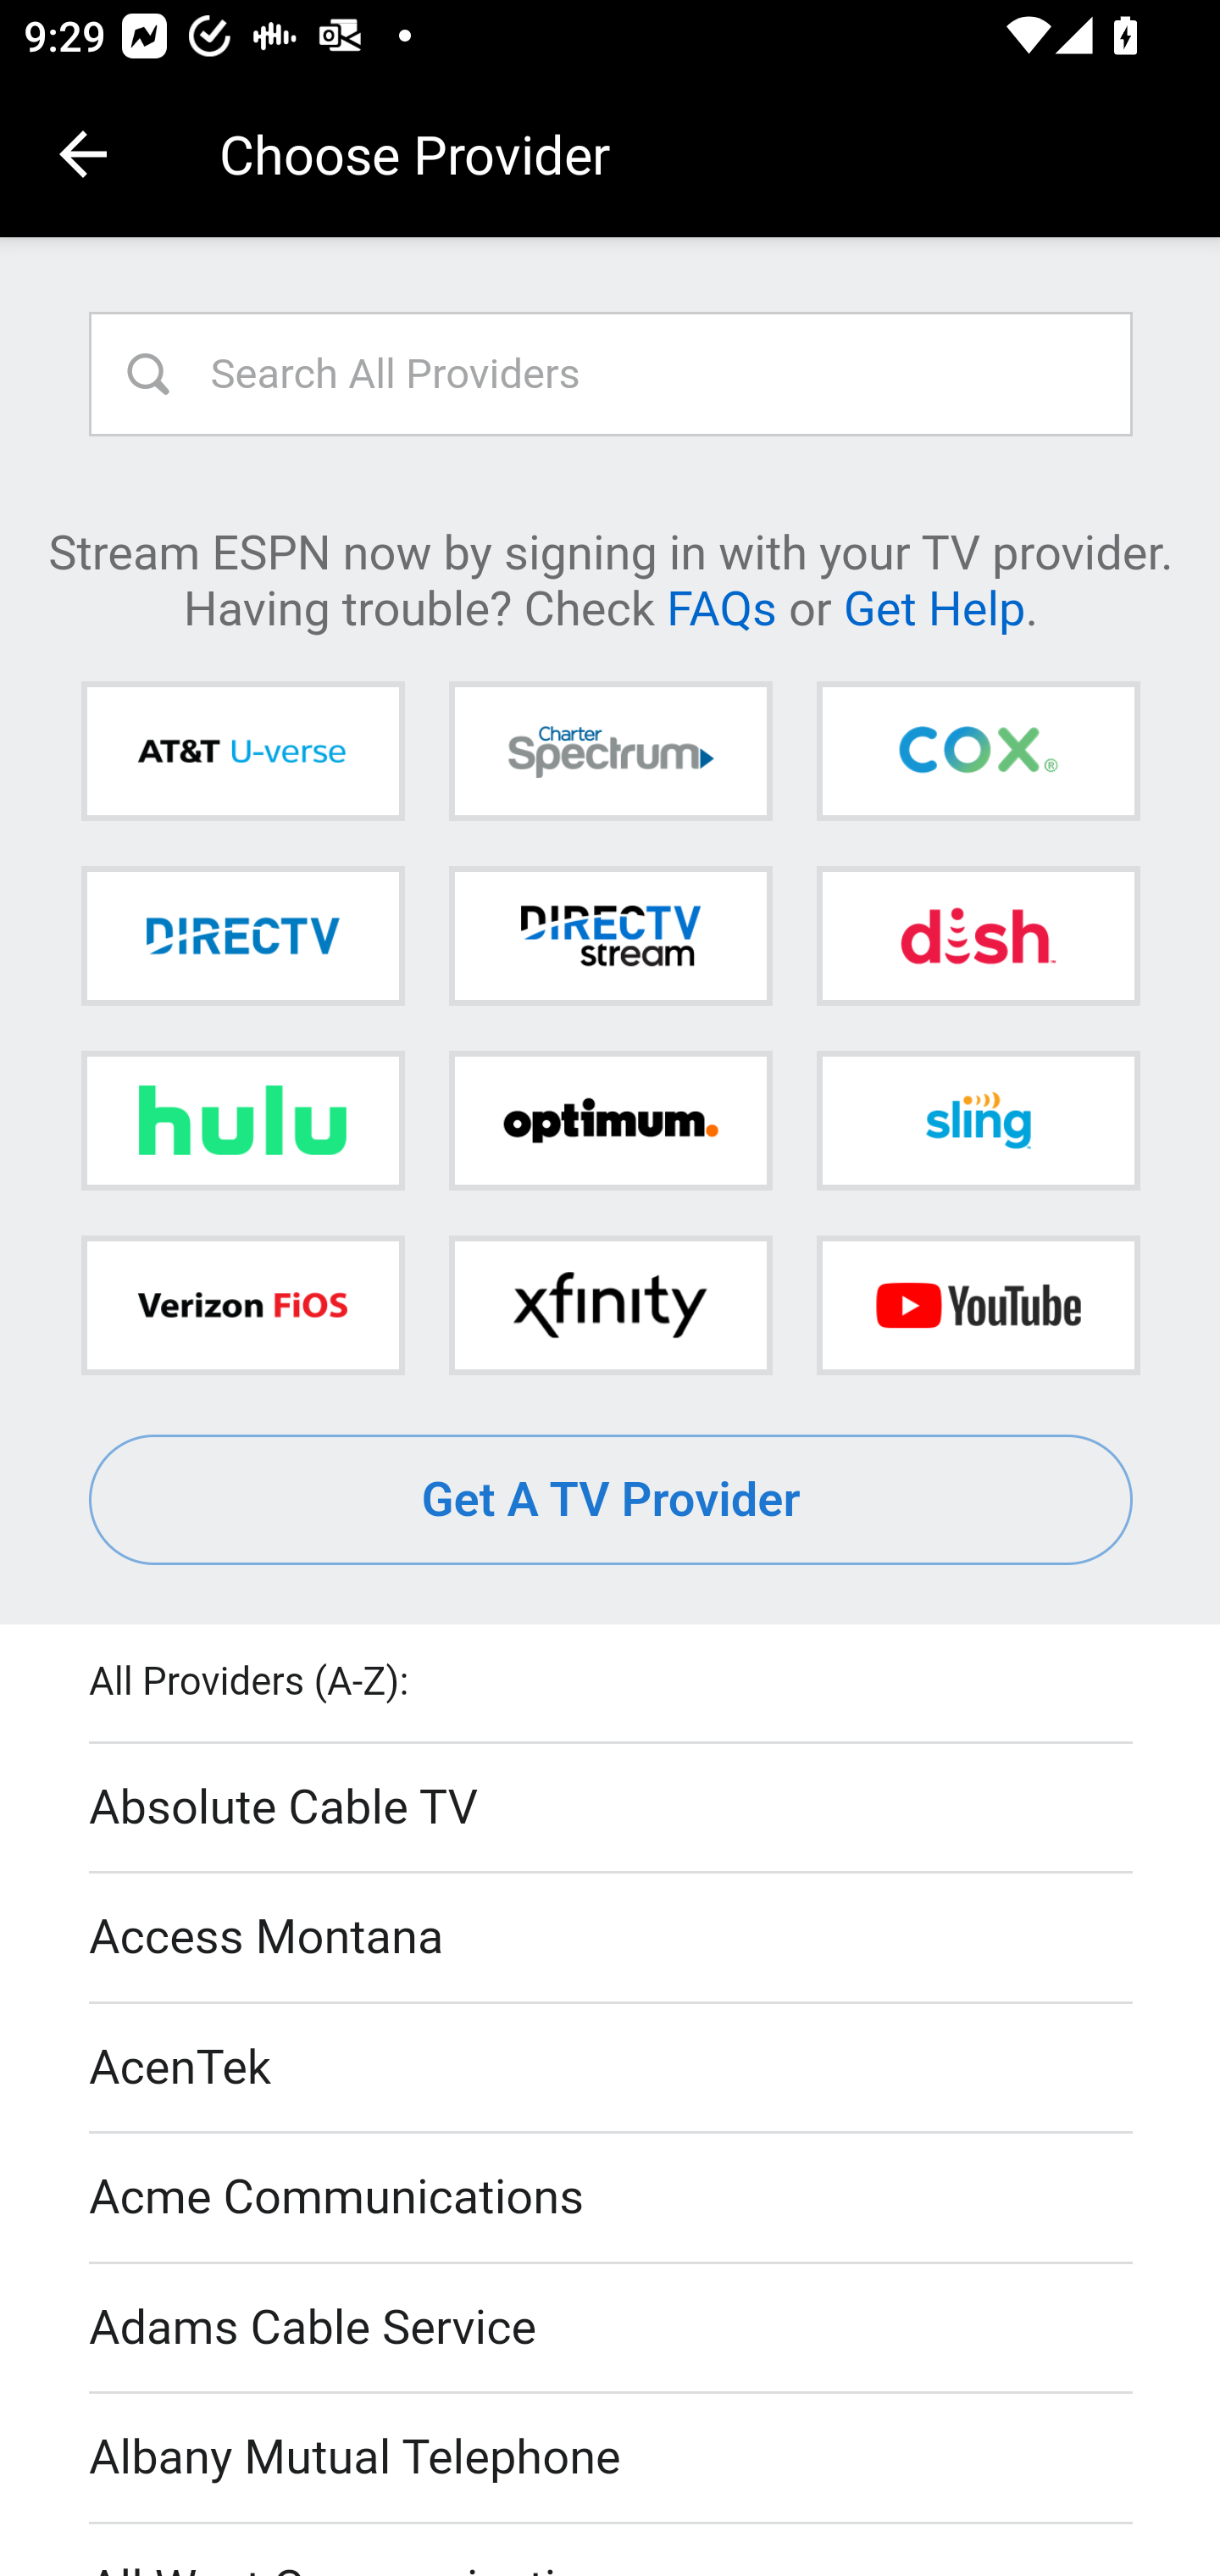 The width and height of the screenshot is (1220, 2576). What do you see at coordinates (610, 935) in the screenshot?
I see `DIRECTV STREAM` at bounding box center [610, 935].